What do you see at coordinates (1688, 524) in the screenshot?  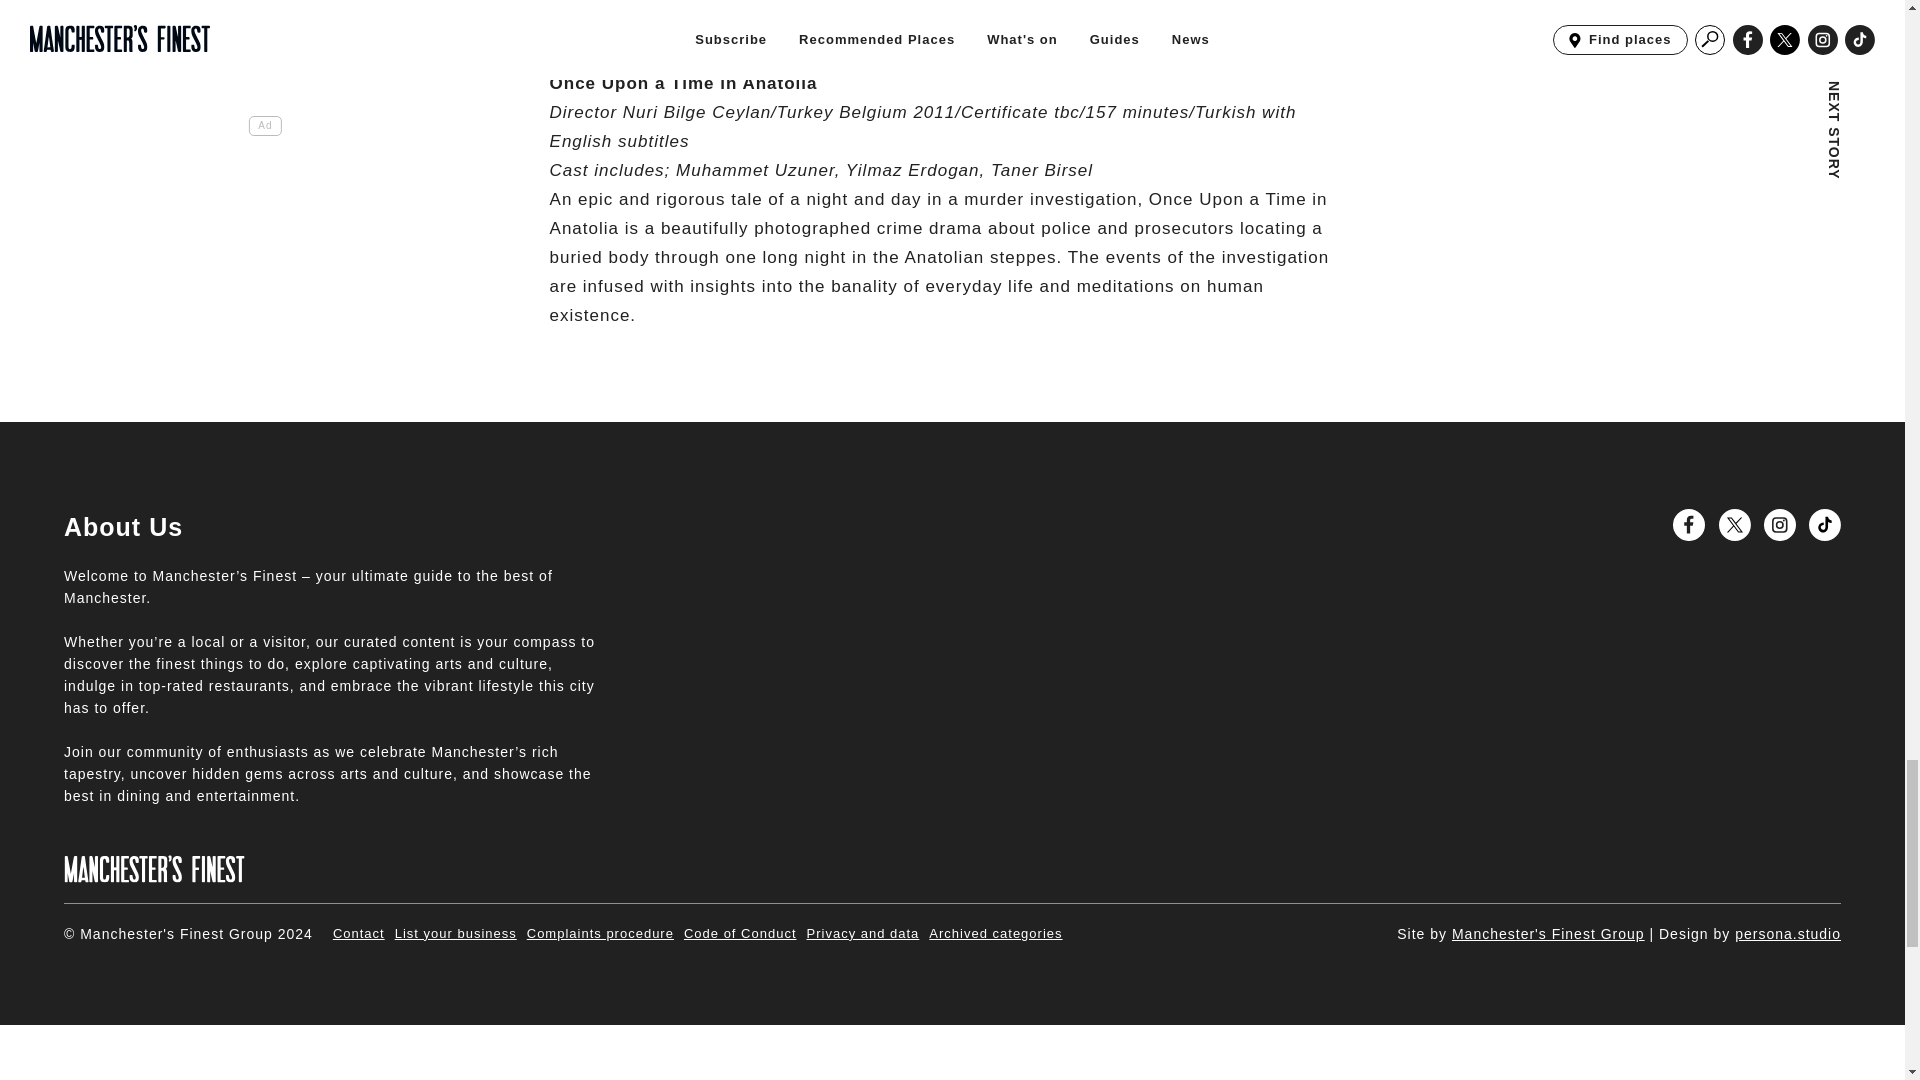 I see `Go to Manchester's Finest Facebook page` at bounding box center [1688, 524].